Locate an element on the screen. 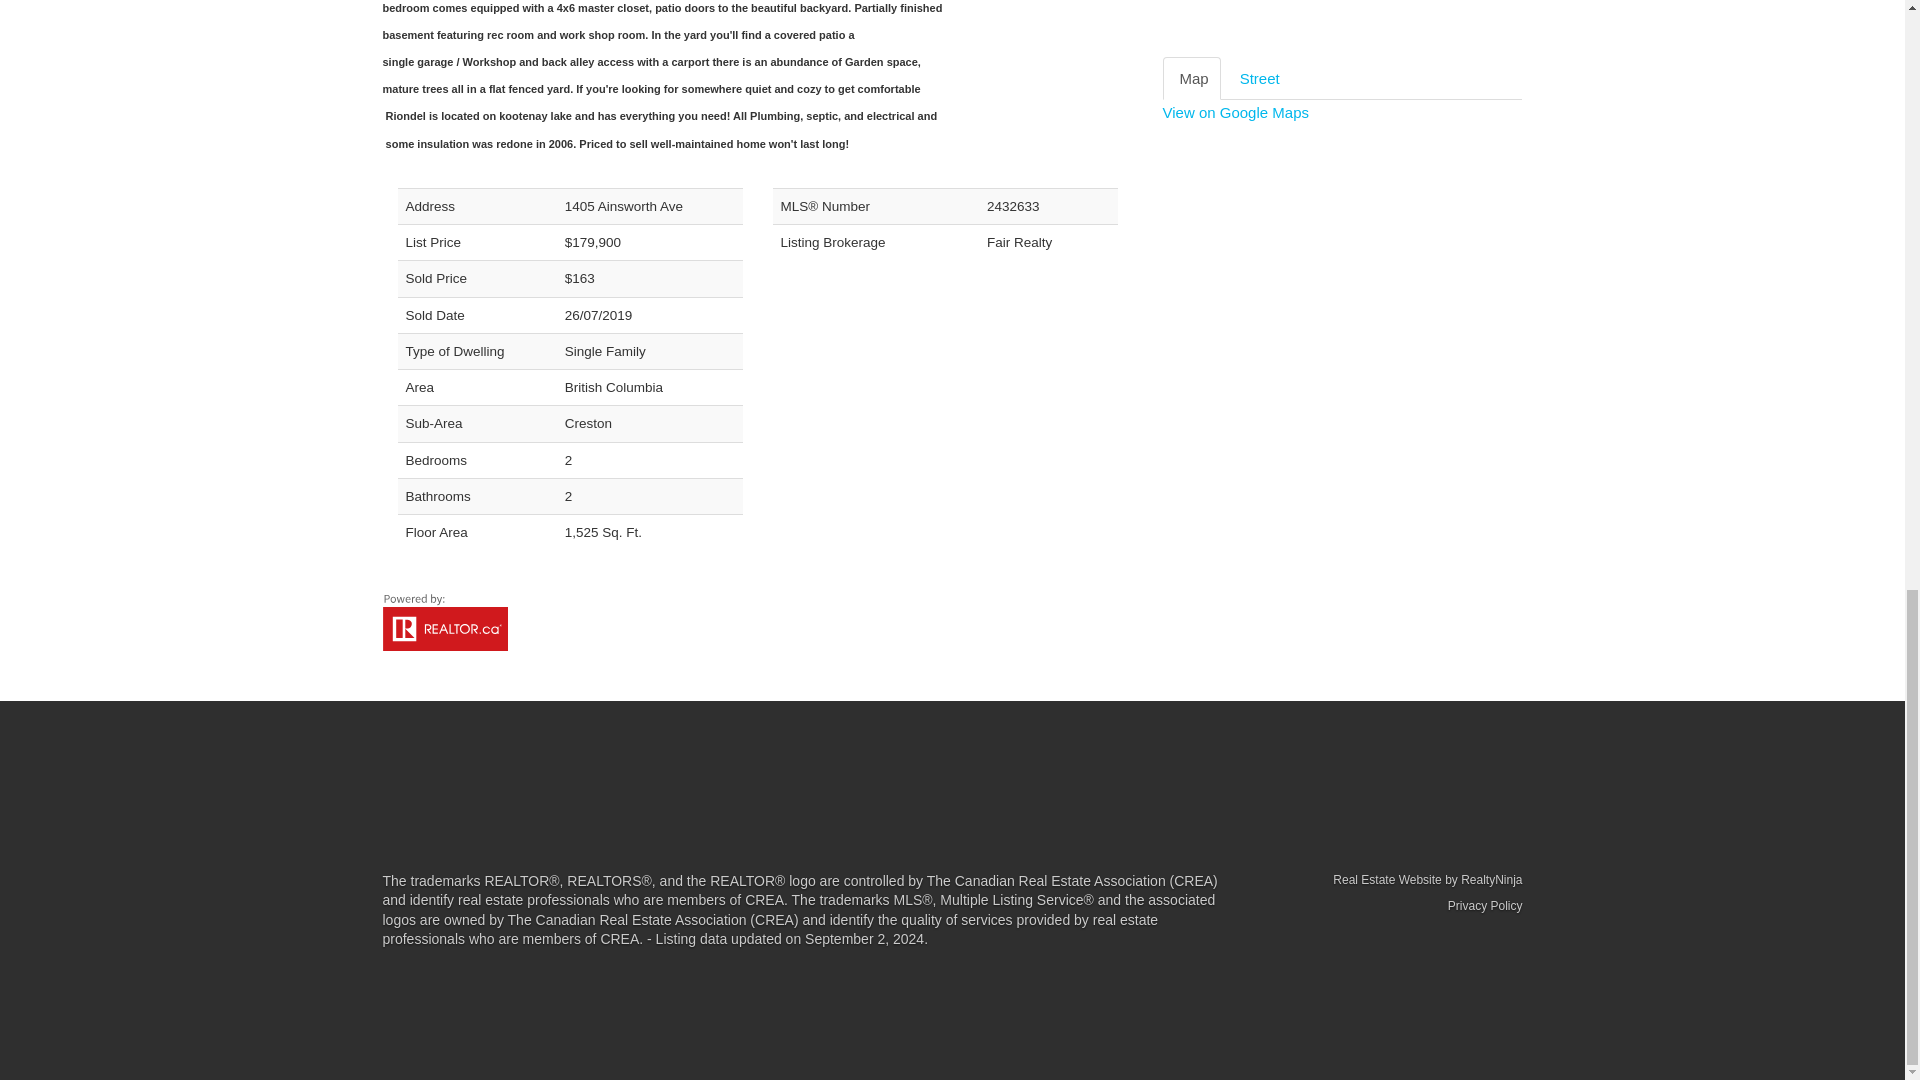  Privacy Policy is located at coordinates (1484, 905).